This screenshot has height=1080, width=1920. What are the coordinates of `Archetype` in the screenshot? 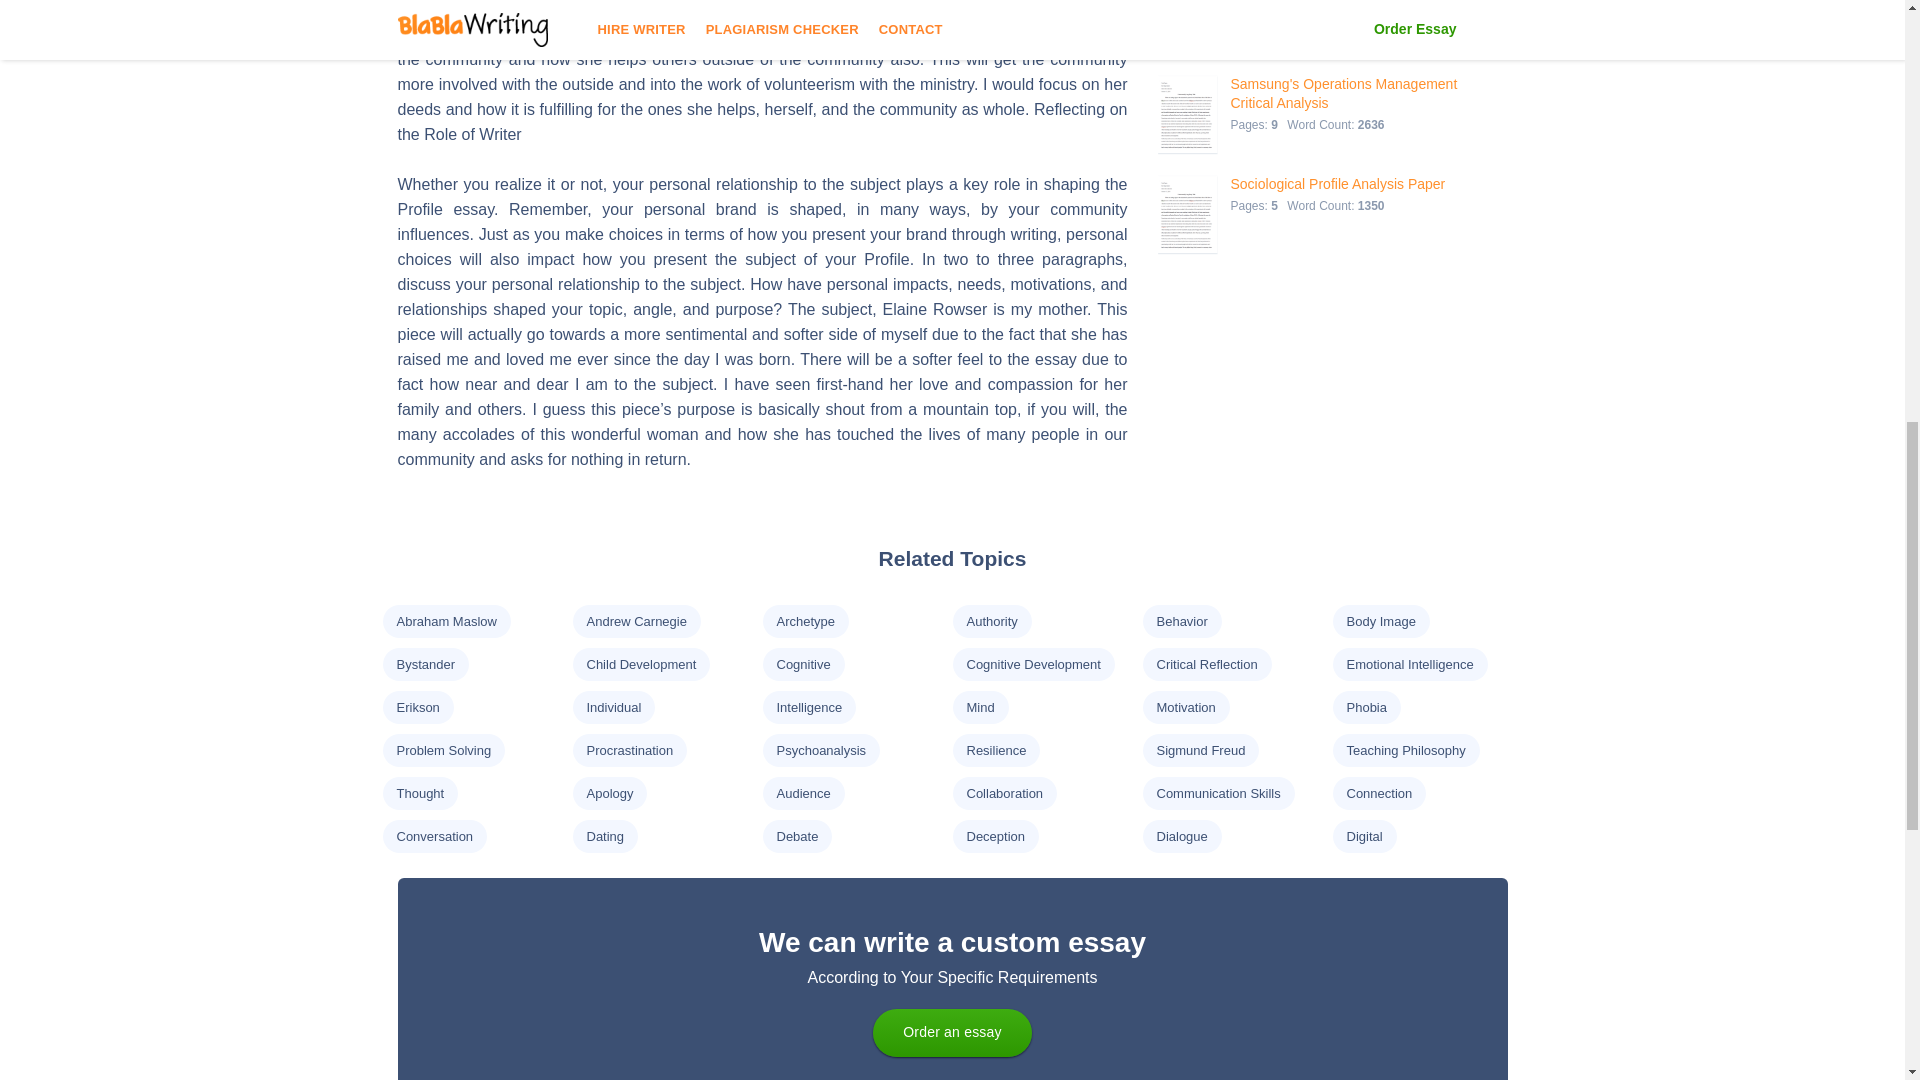 It's located at (805, 621).